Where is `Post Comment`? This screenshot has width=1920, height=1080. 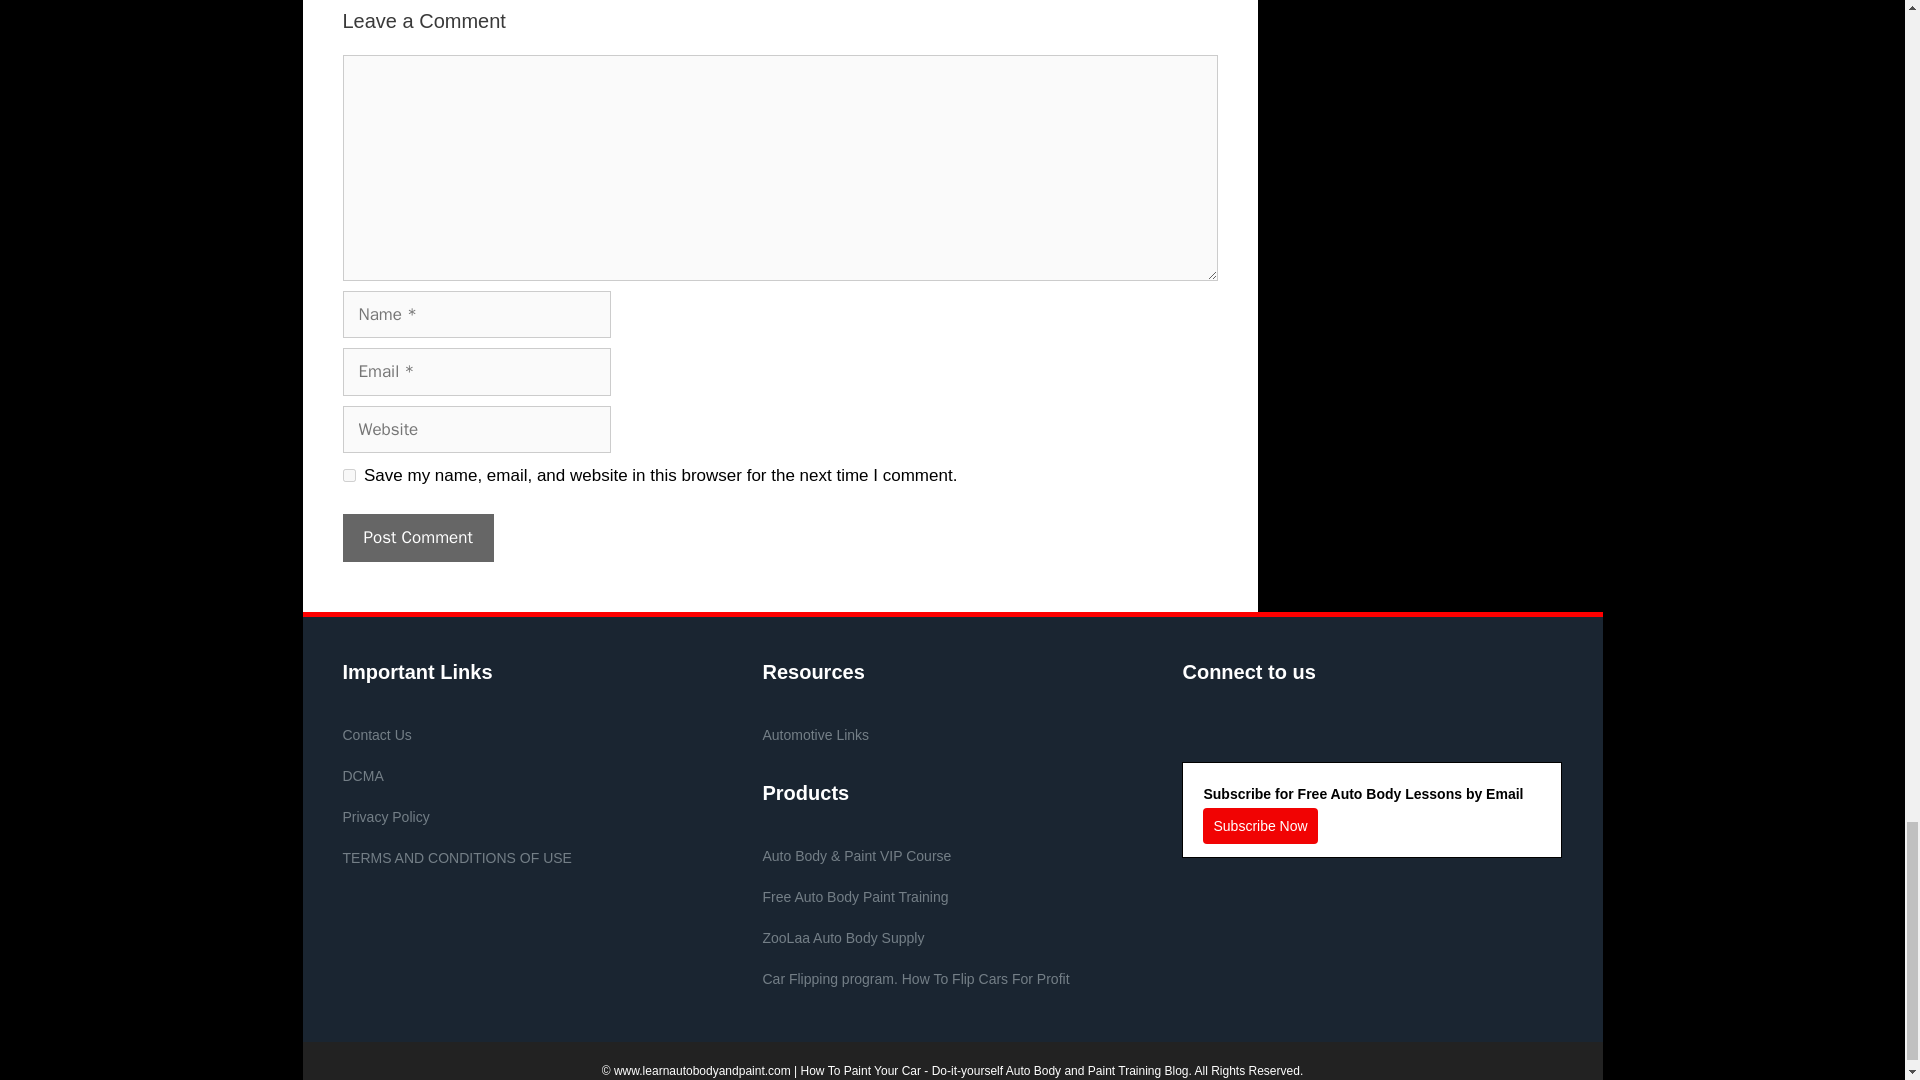 Post Comment is located at coordinates (417, 538).